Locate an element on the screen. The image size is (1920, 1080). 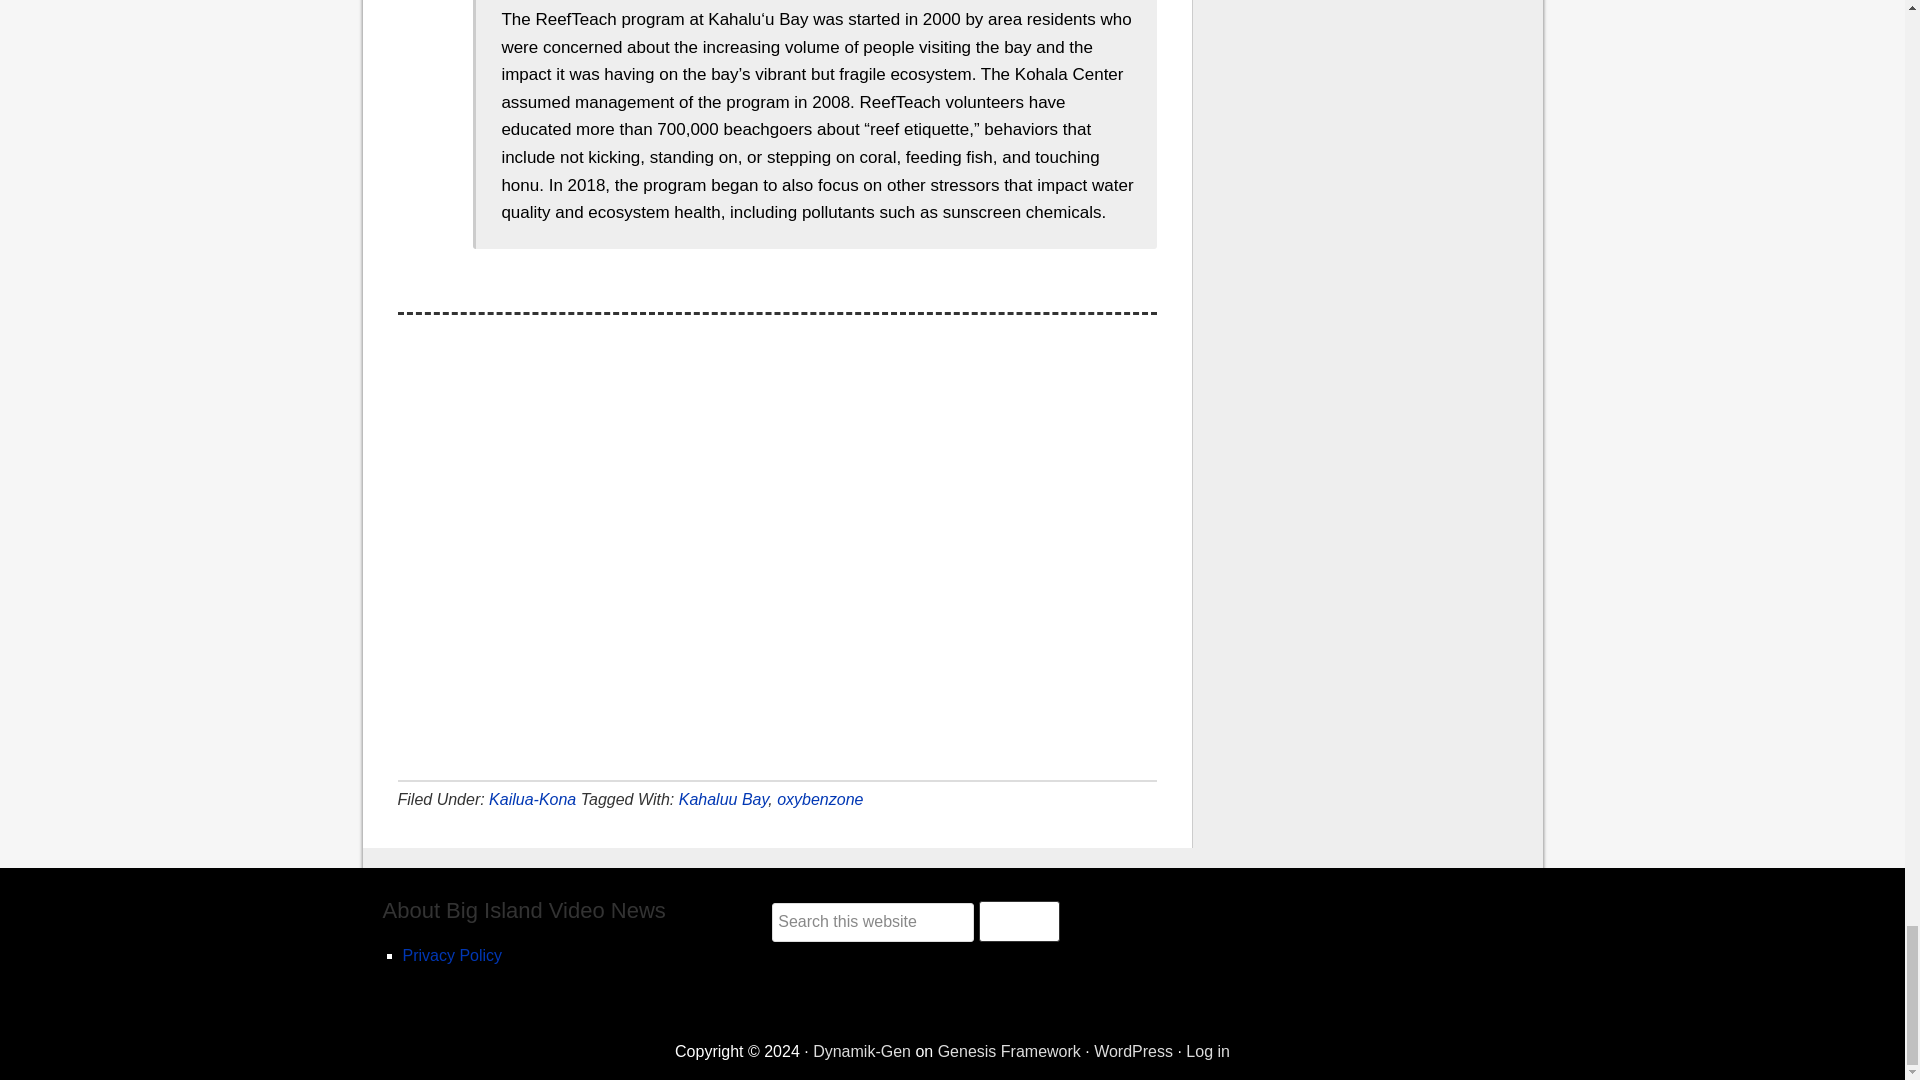
Privacy Policy is located at coordinates (451, 956).